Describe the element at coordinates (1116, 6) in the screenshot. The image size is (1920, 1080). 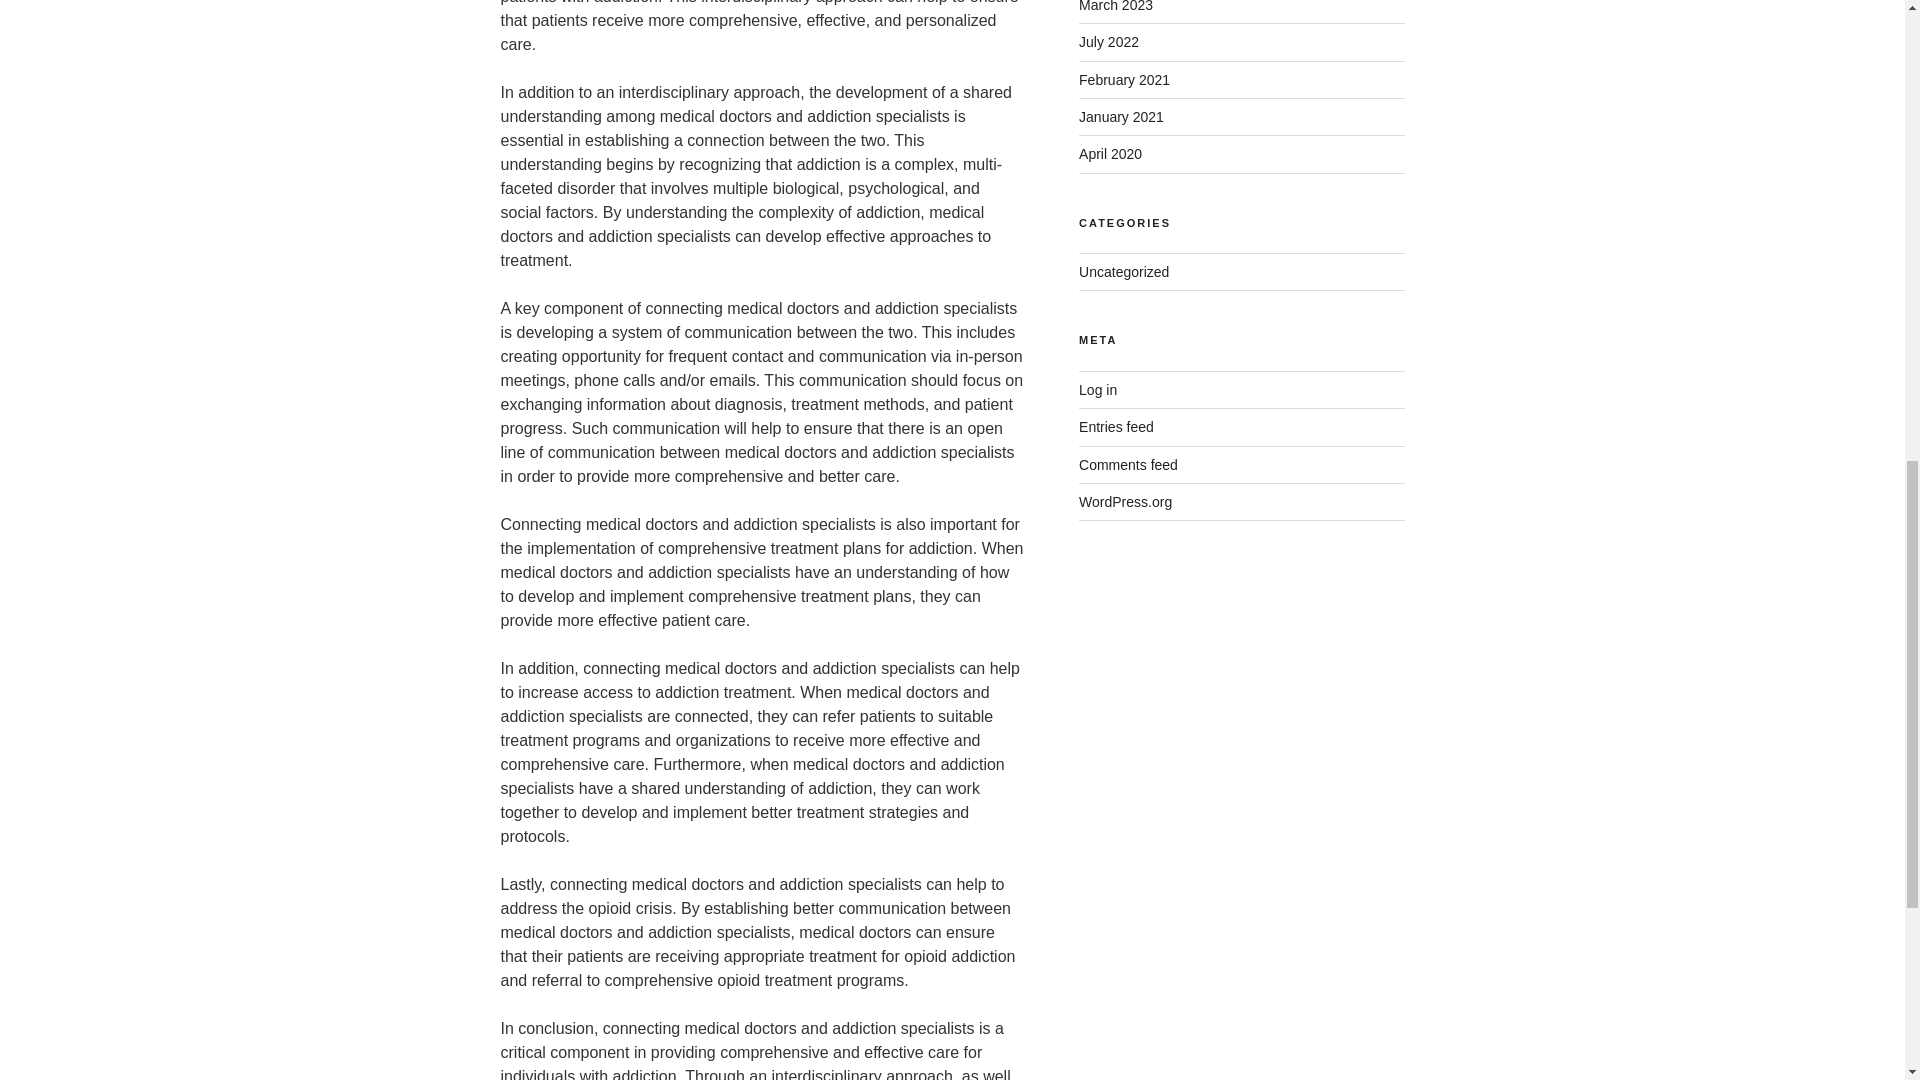
I see `March 2023` at that location.